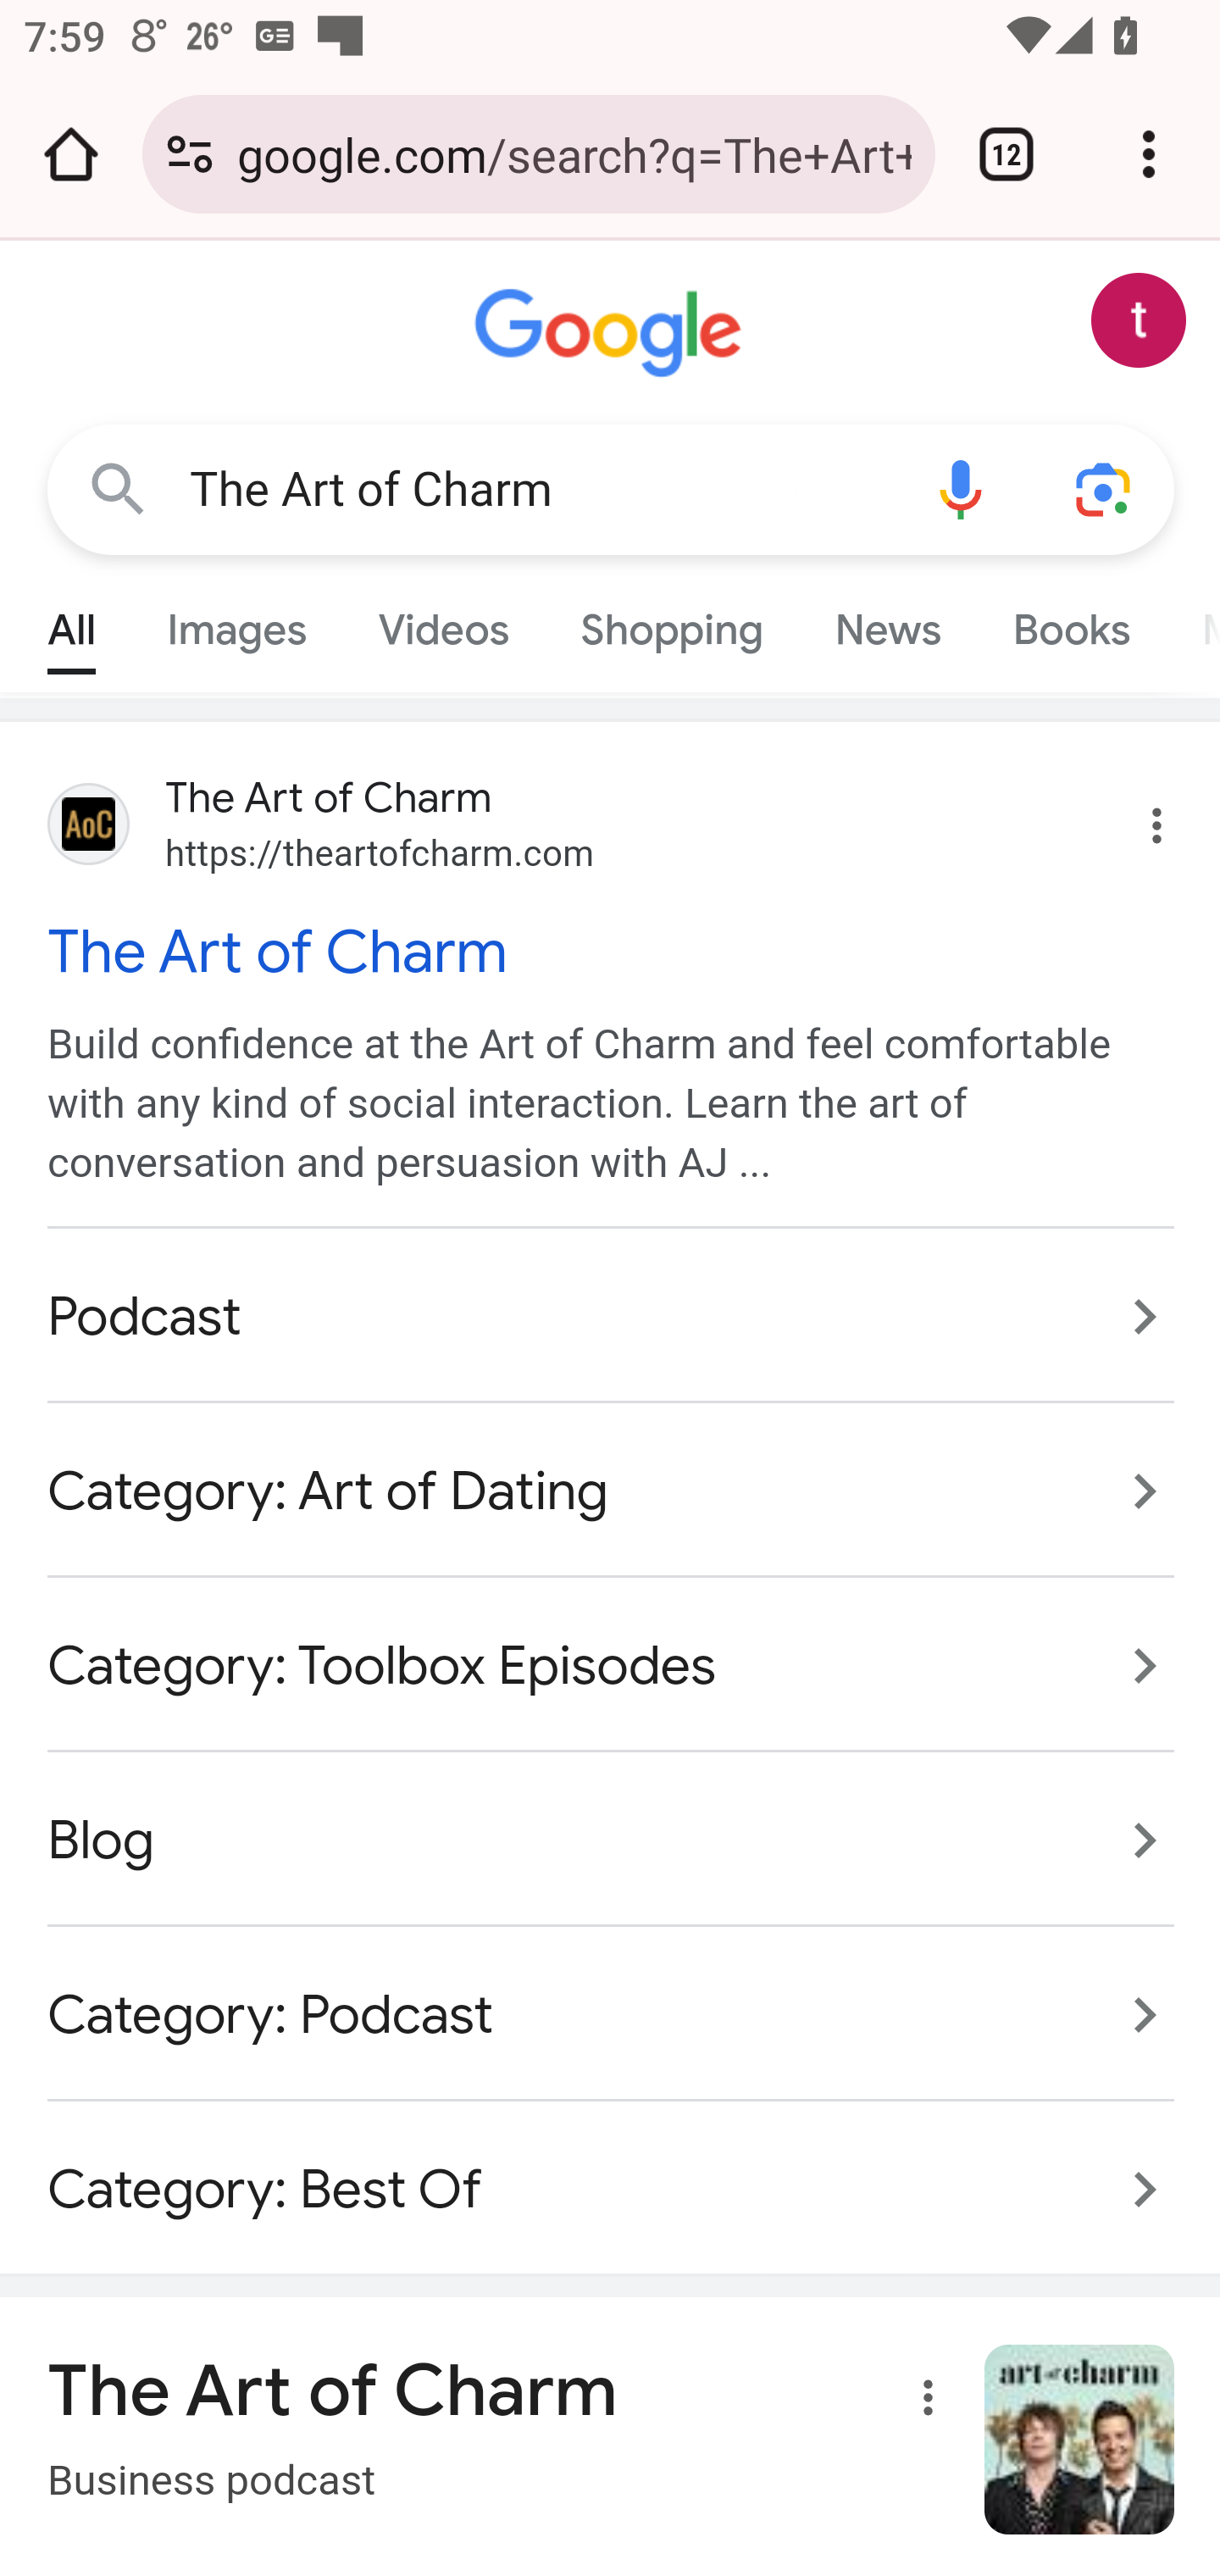 Image resolution: width=1220 pixels, height=2576 pixels. What do you see at coordinates (922, 2403) in the screenshot?
I see `More options` at bounding box center [922, 2403].